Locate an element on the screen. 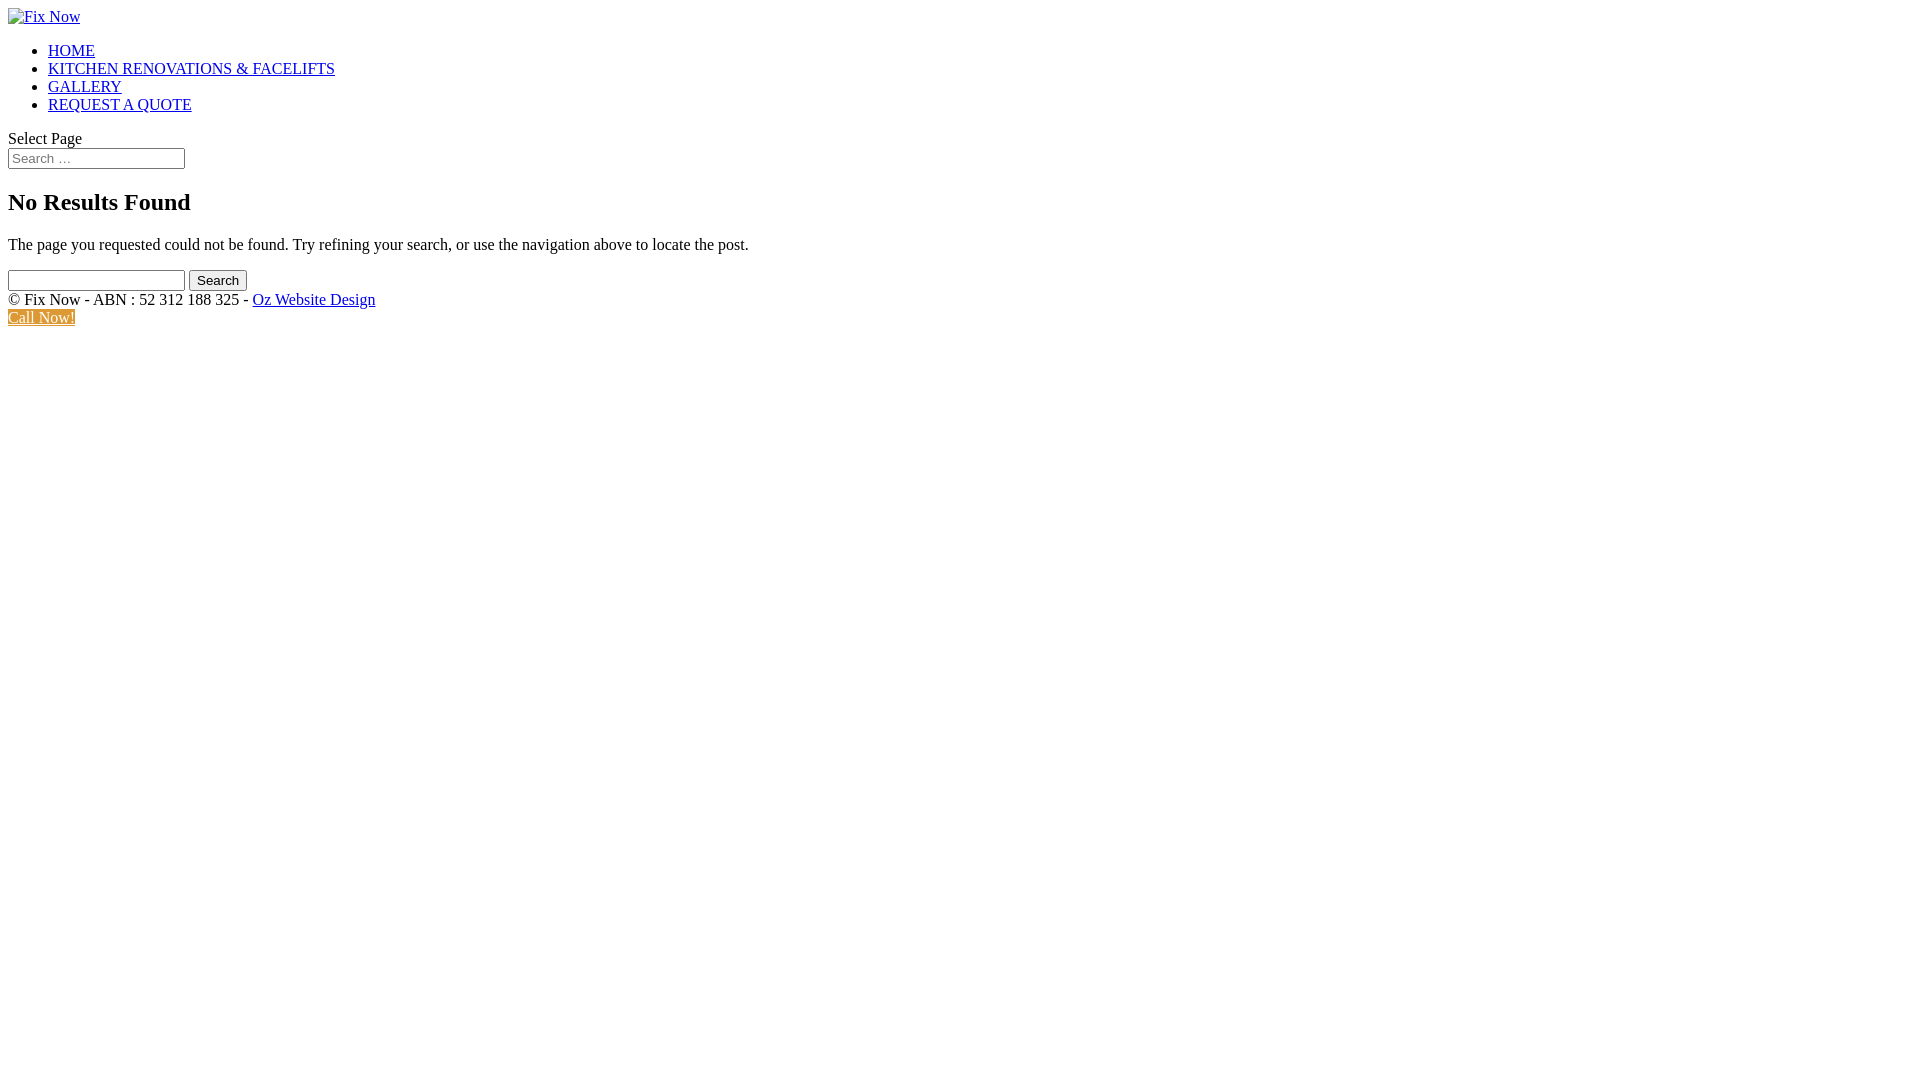  GALLERY is located at coordinates (85, 86).